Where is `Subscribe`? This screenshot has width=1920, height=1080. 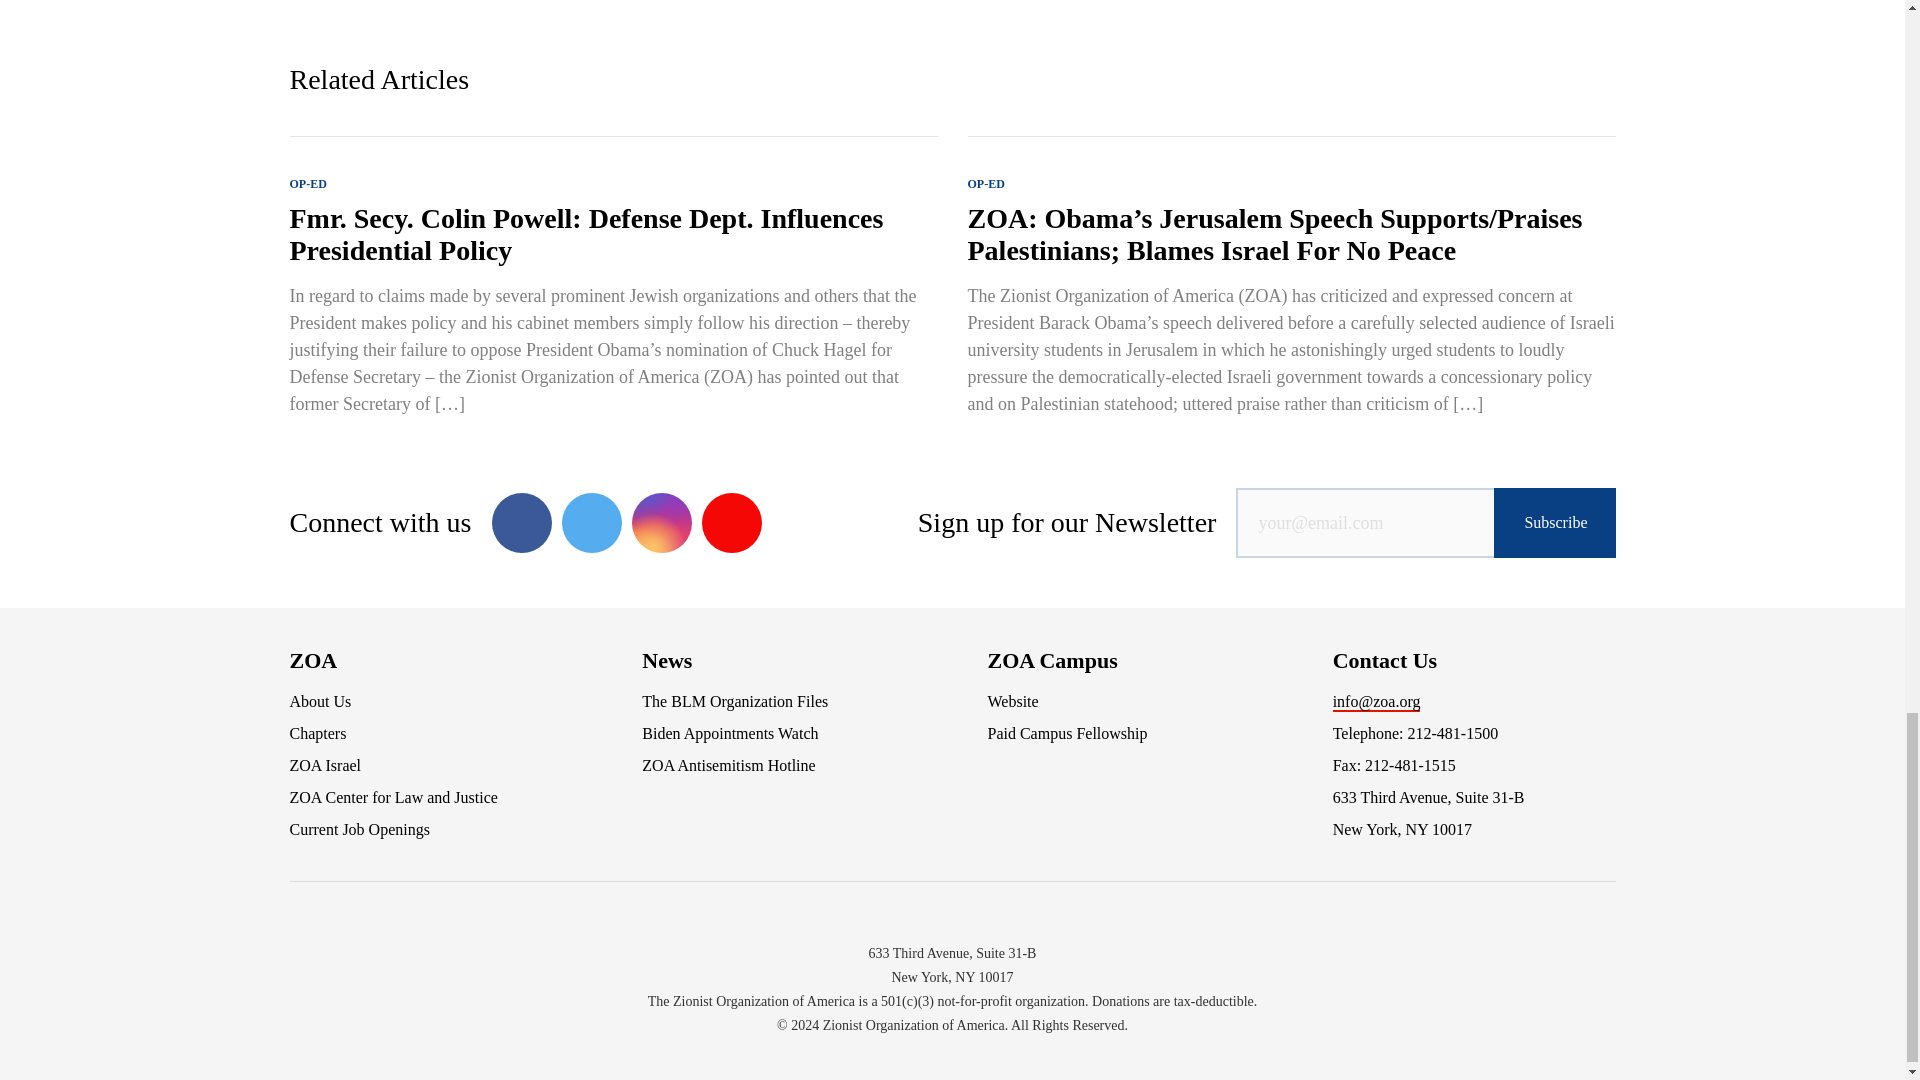 Subscribe is located at coordinates (1554, 523).